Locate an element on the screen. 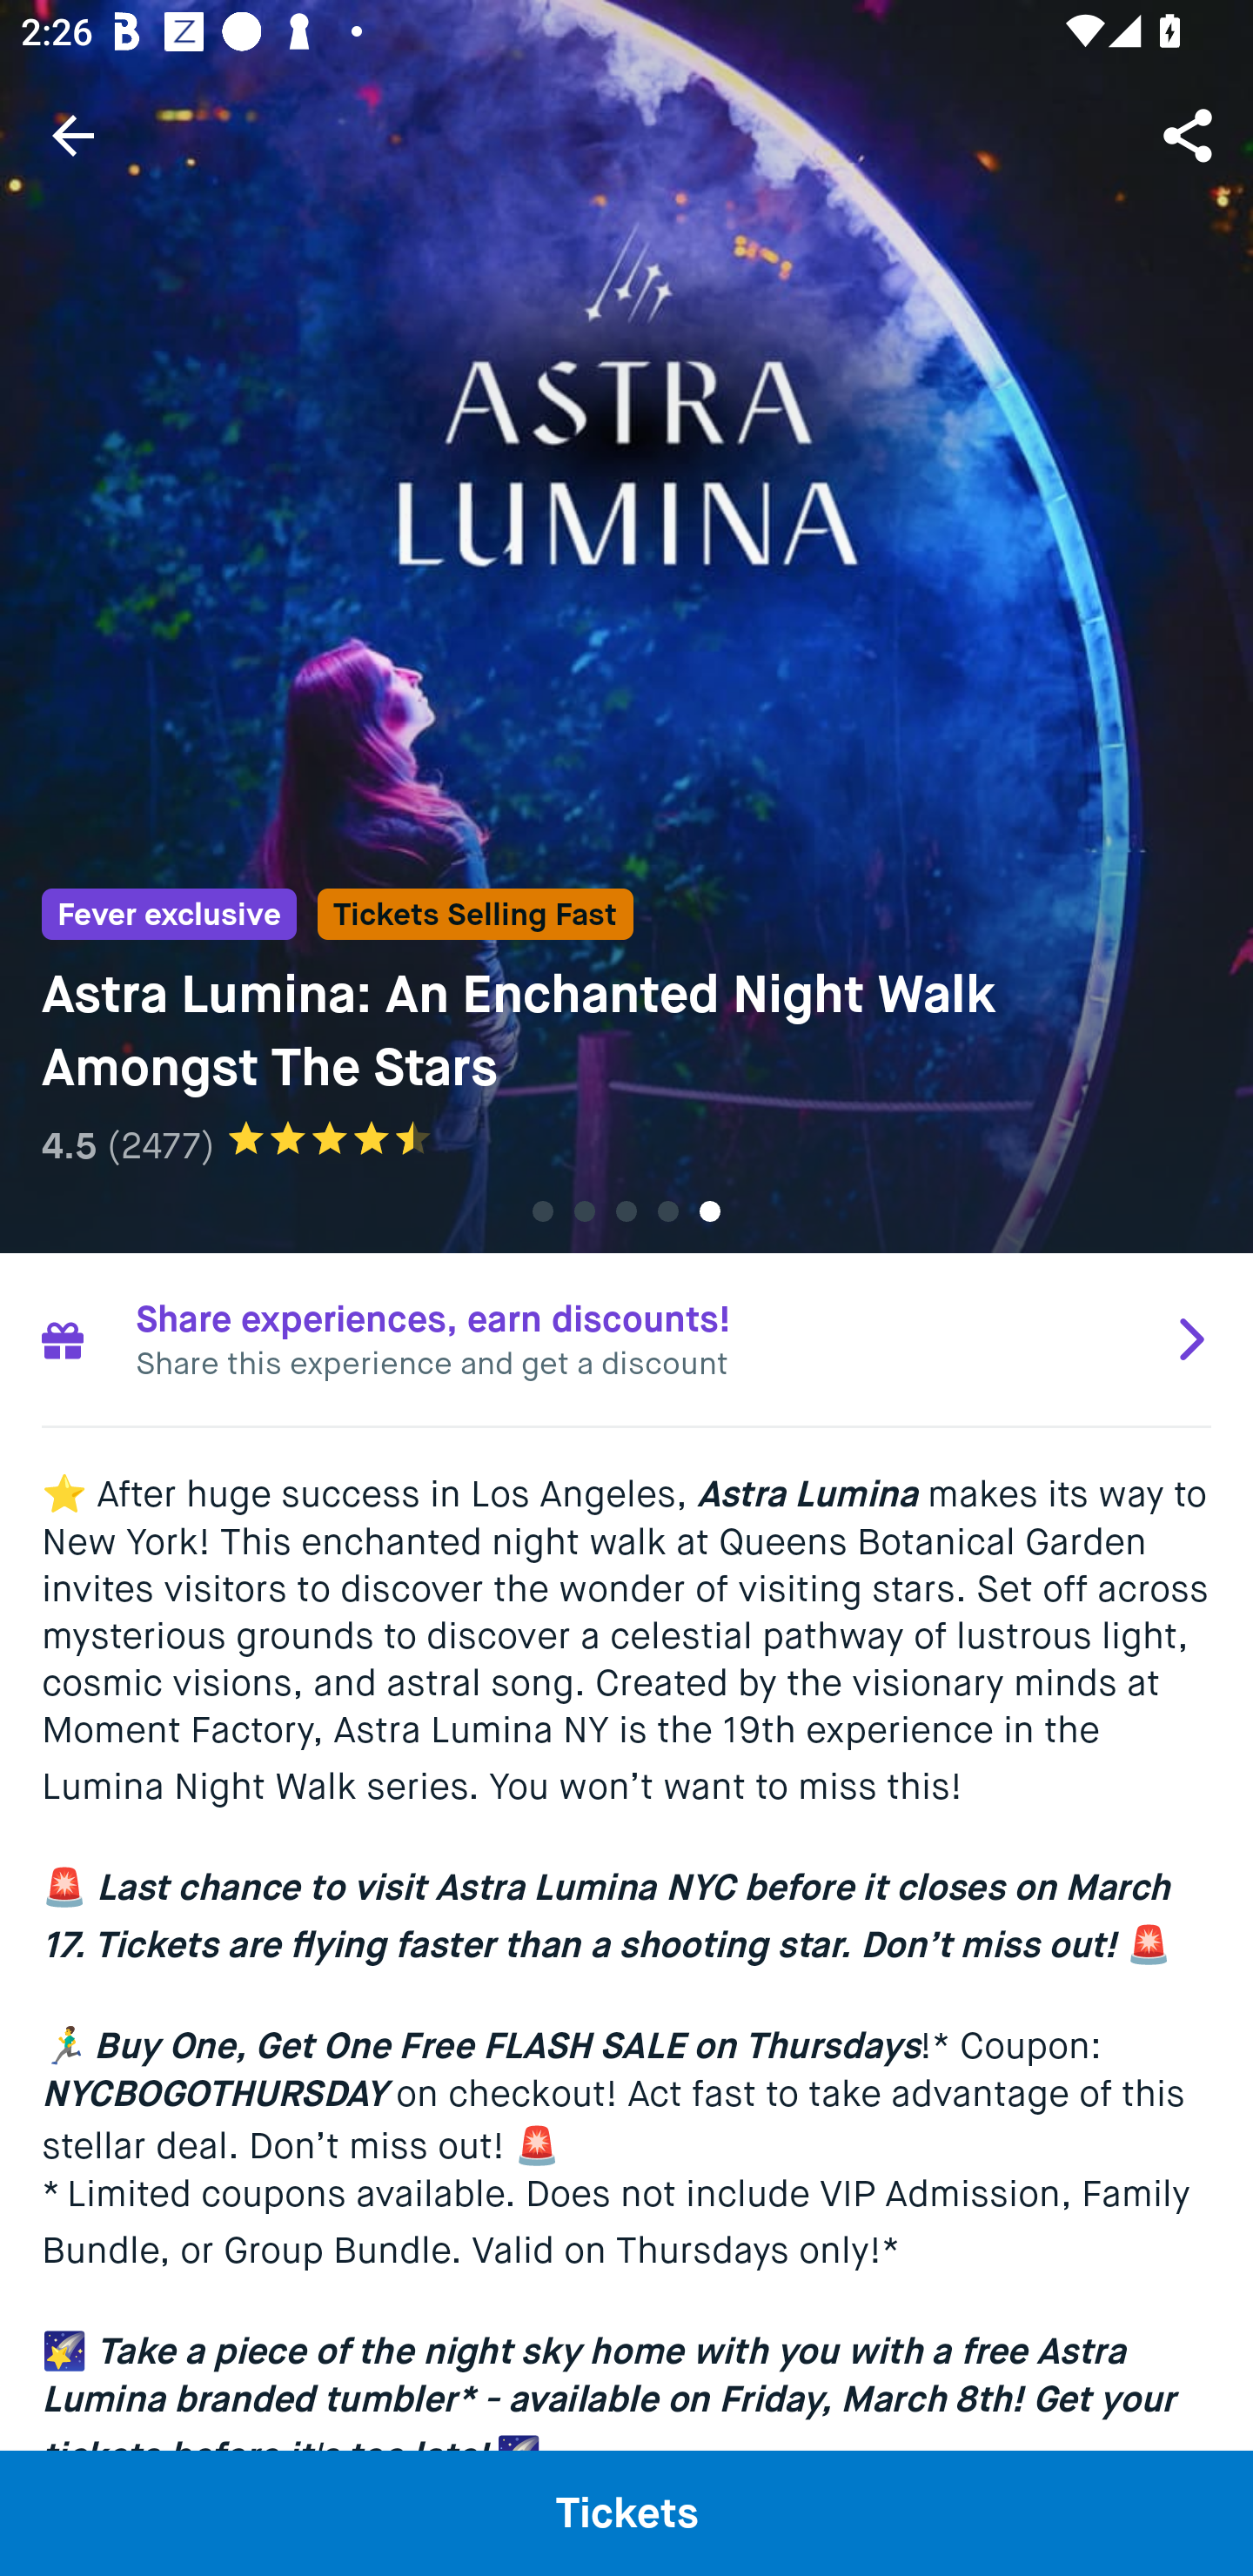  (2477) is located at coordinates (160, 1145).